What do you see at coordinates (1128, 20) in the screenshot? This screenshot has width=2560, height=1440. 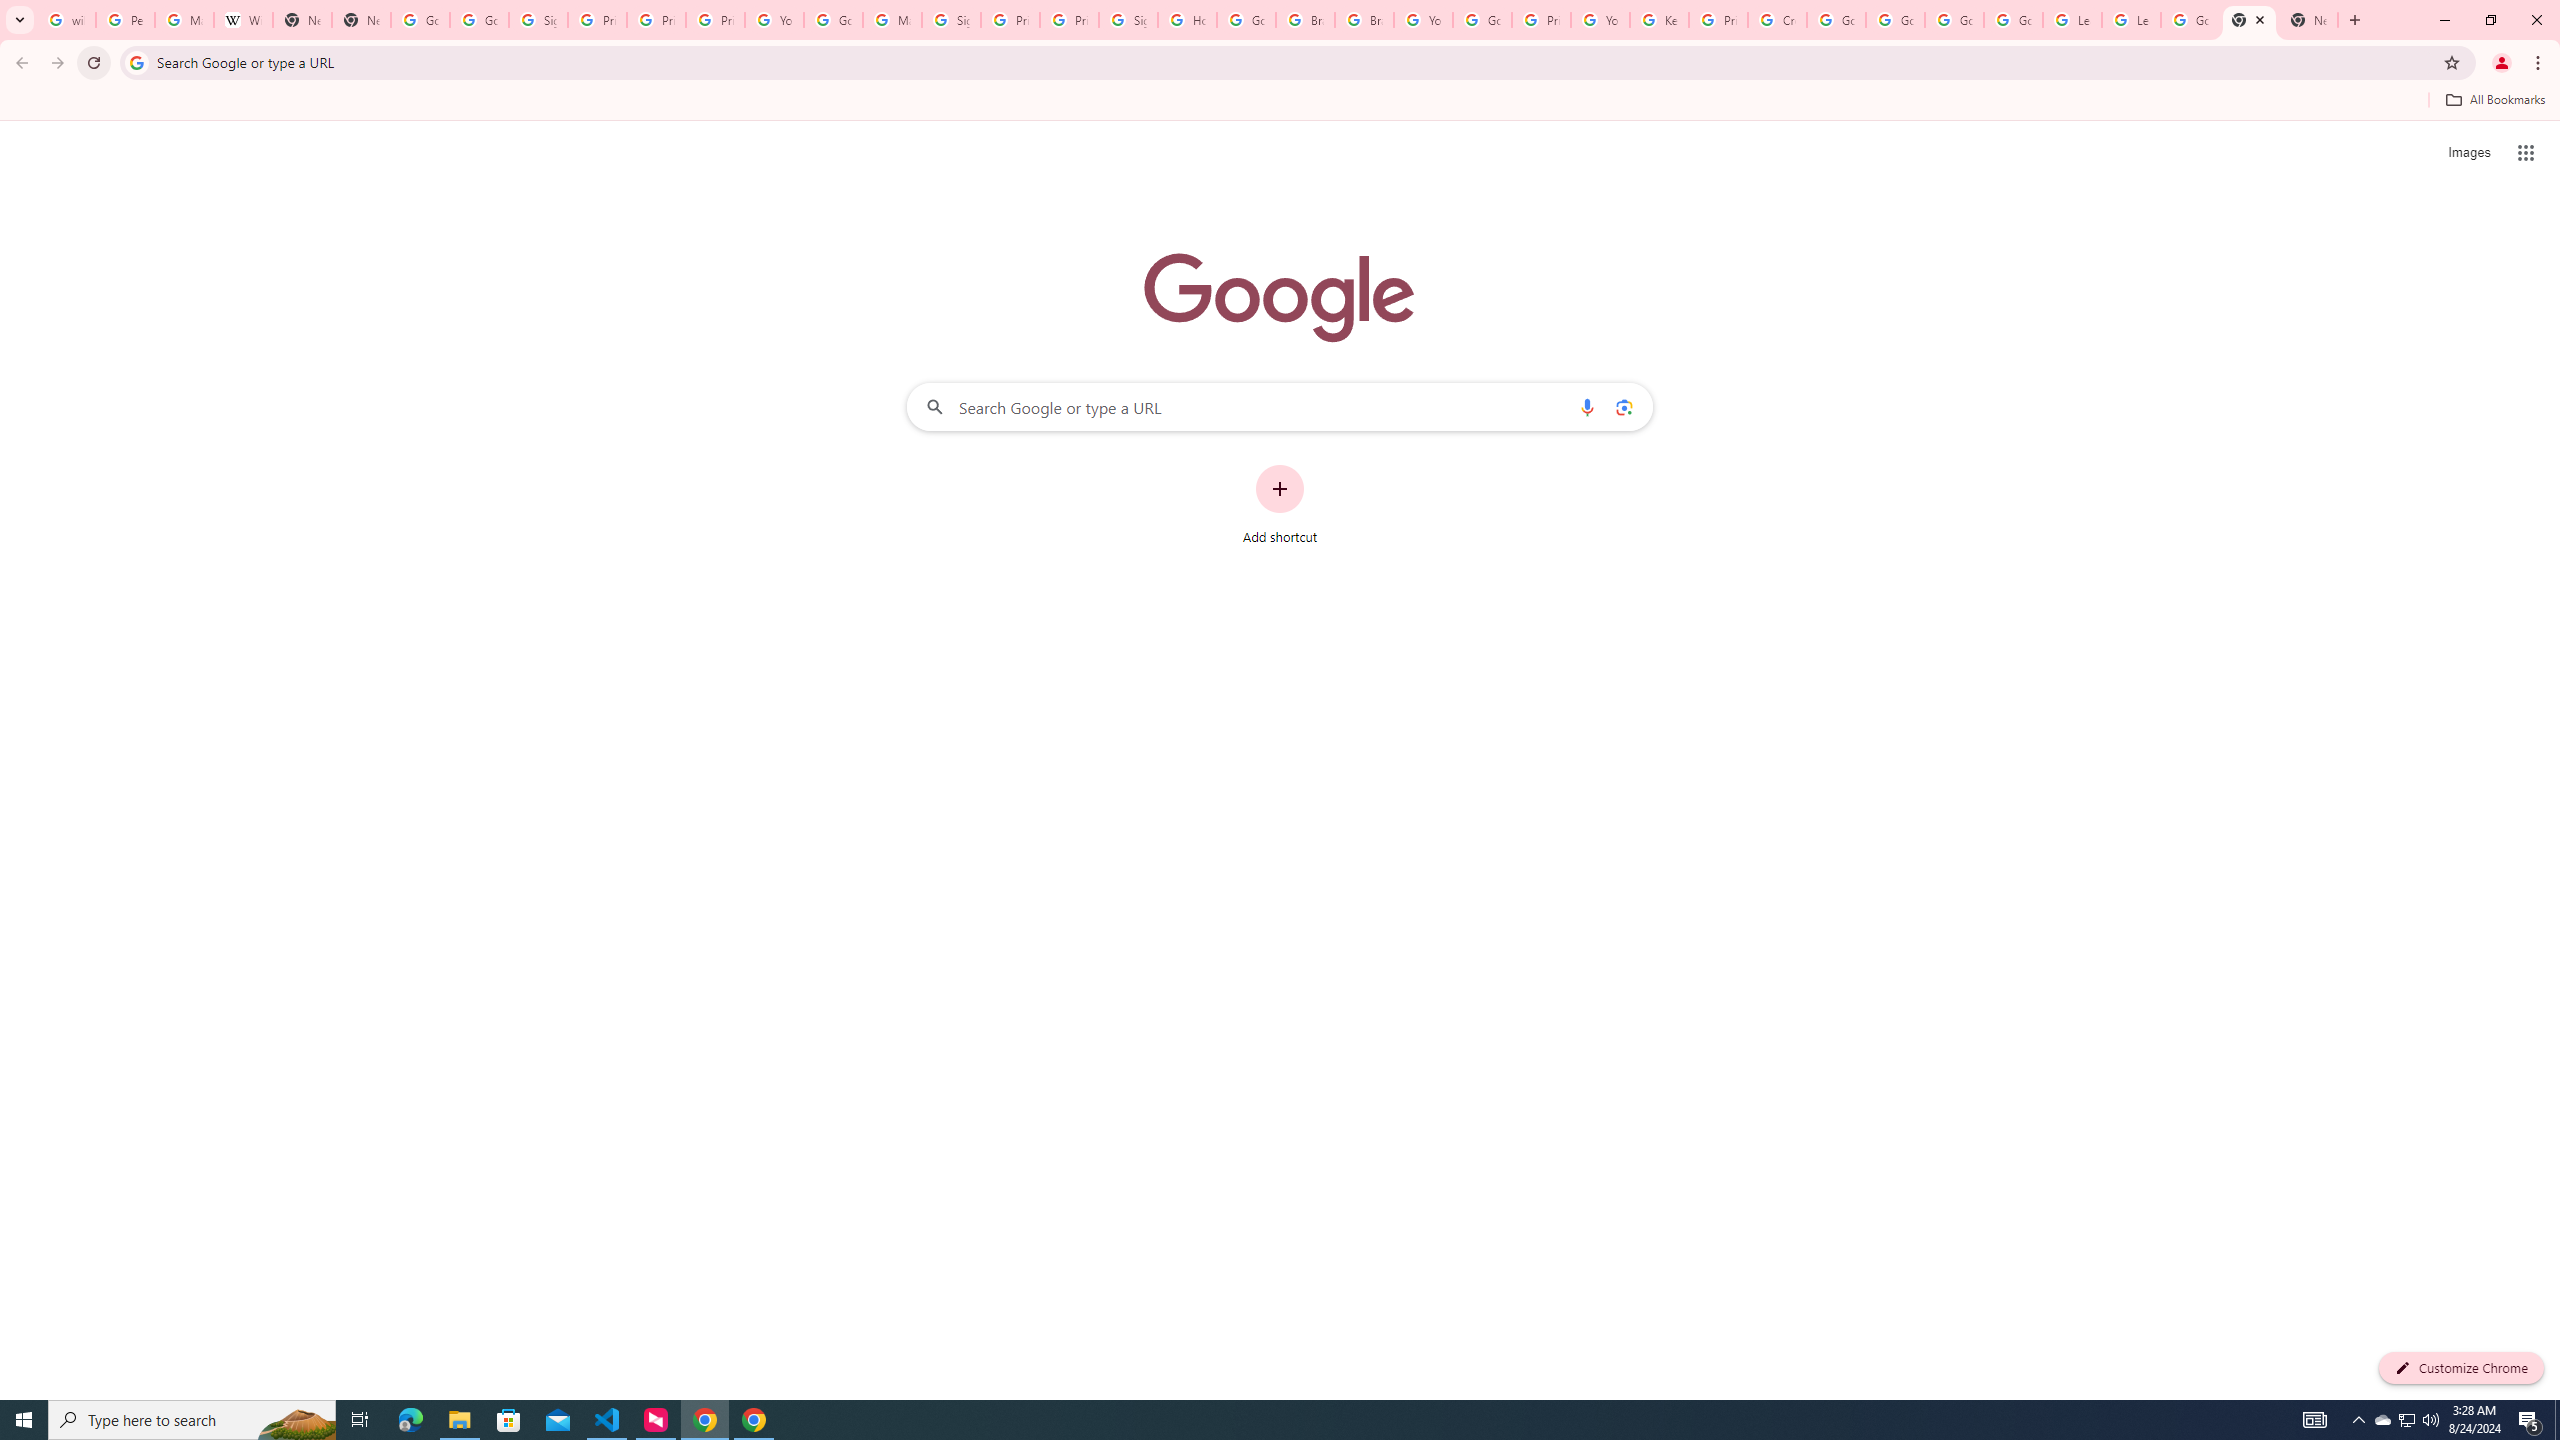 I see `Sign in - Google Accounts` at bounding box center [1128, 20].